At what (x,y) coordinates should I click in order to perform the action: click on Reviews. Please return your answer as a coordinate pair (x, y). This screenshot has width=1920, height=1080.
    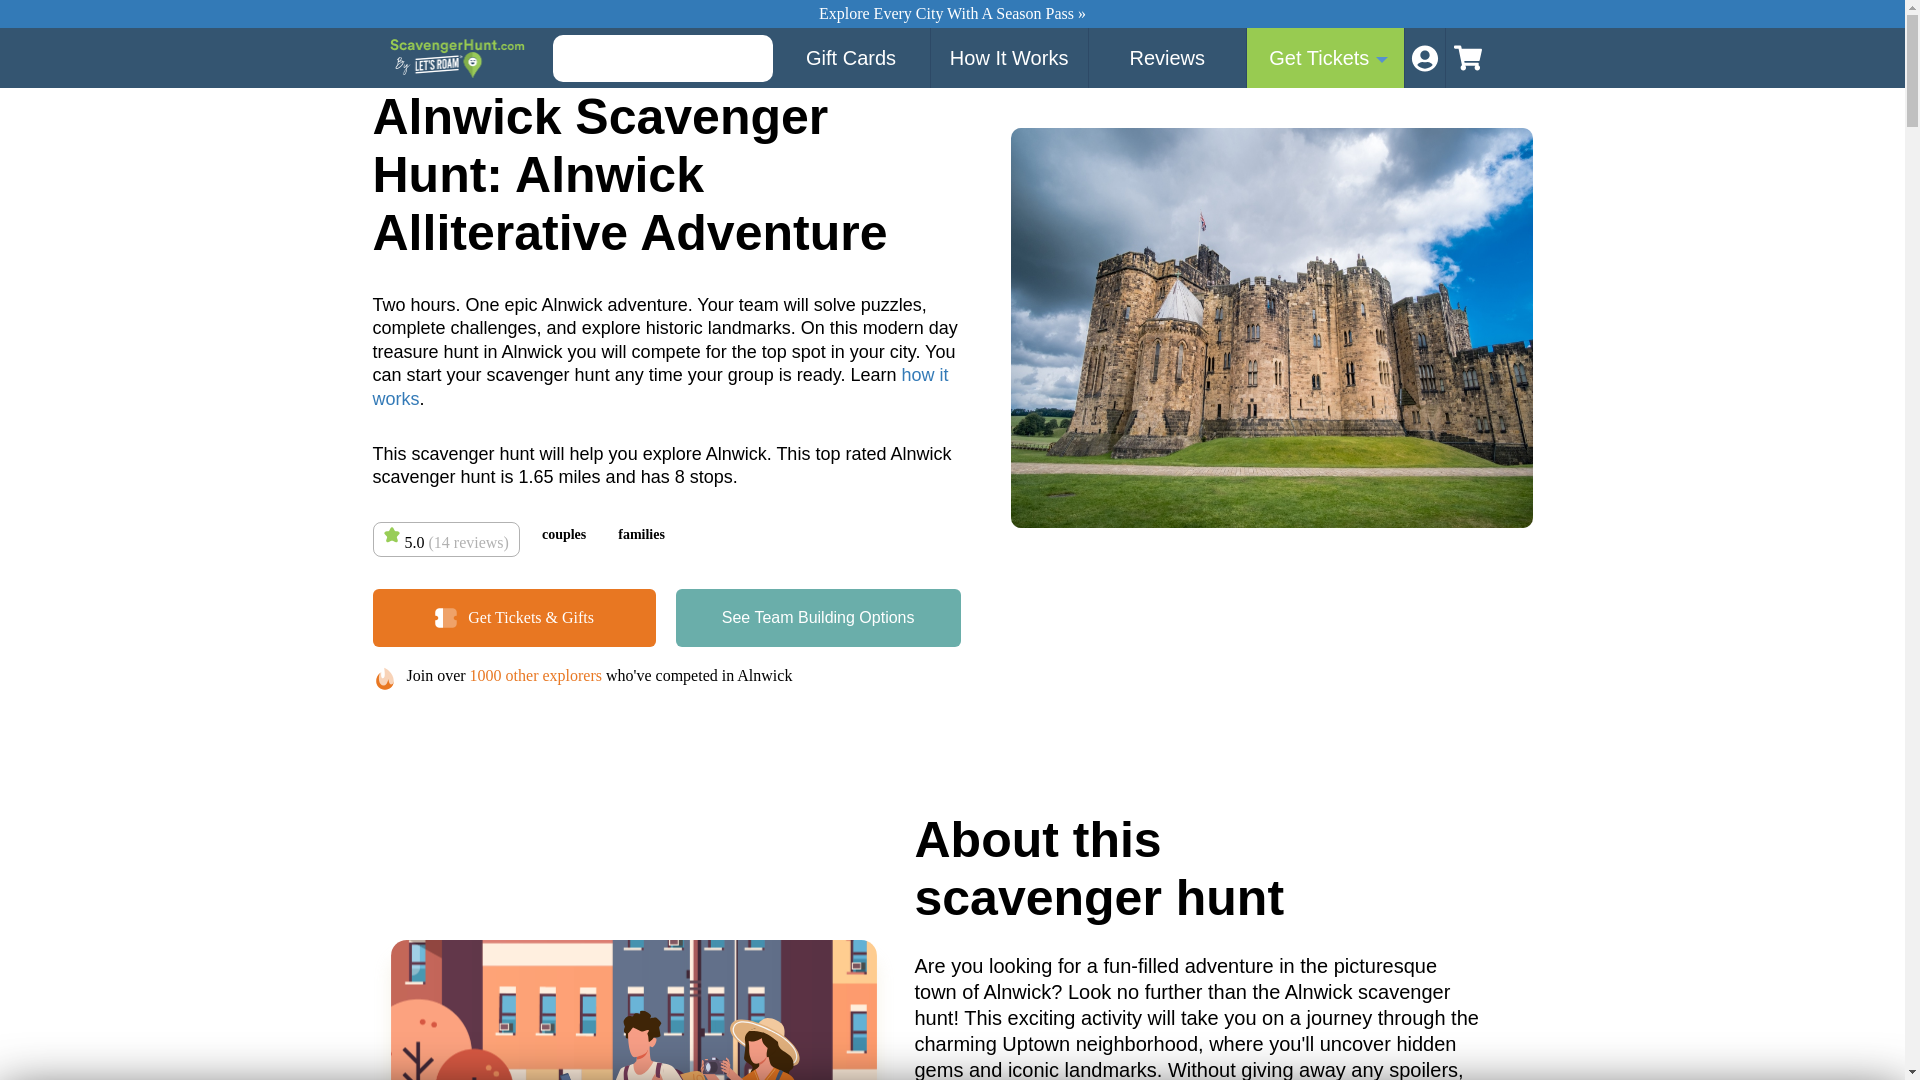
    Looking at the image, I should click on (1167, 58).